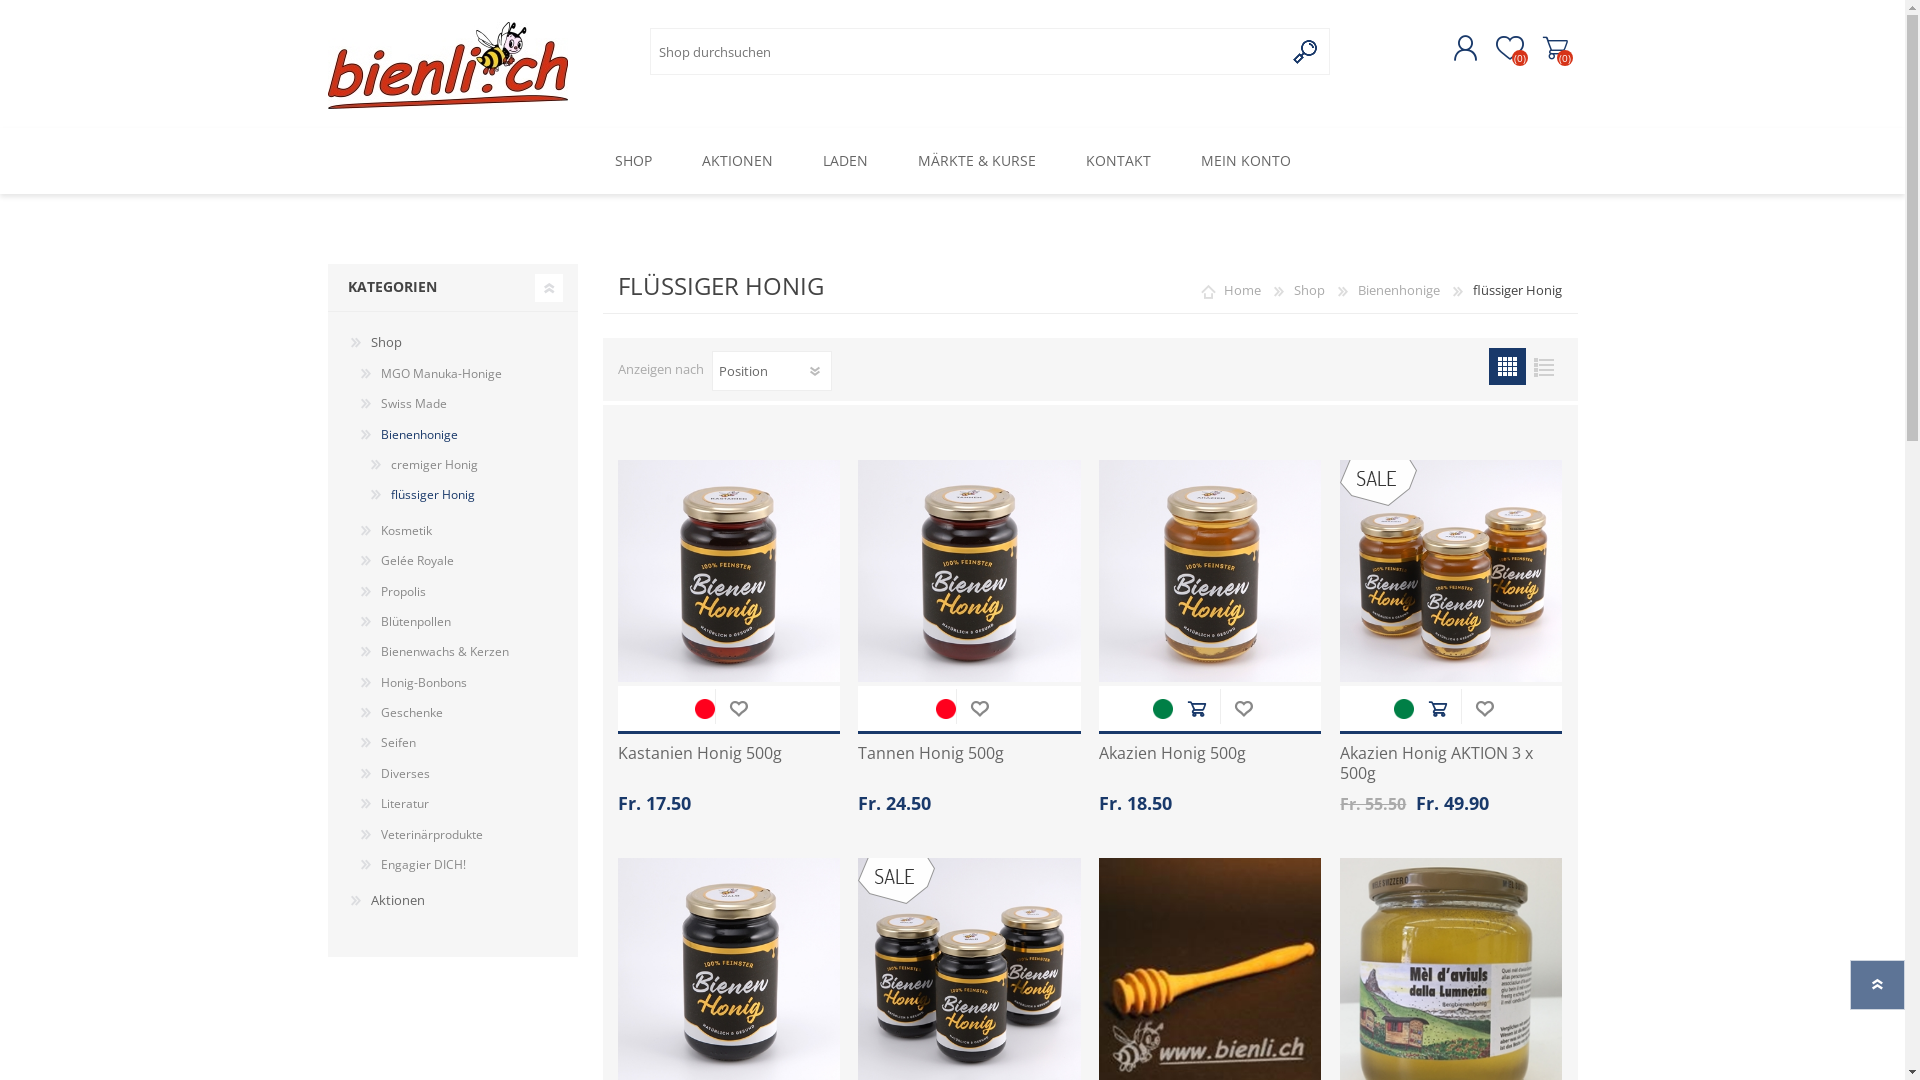 The width and height of the screenshot is (1920, 1080). I want to click on cremiger Honig, so click(424, 465).